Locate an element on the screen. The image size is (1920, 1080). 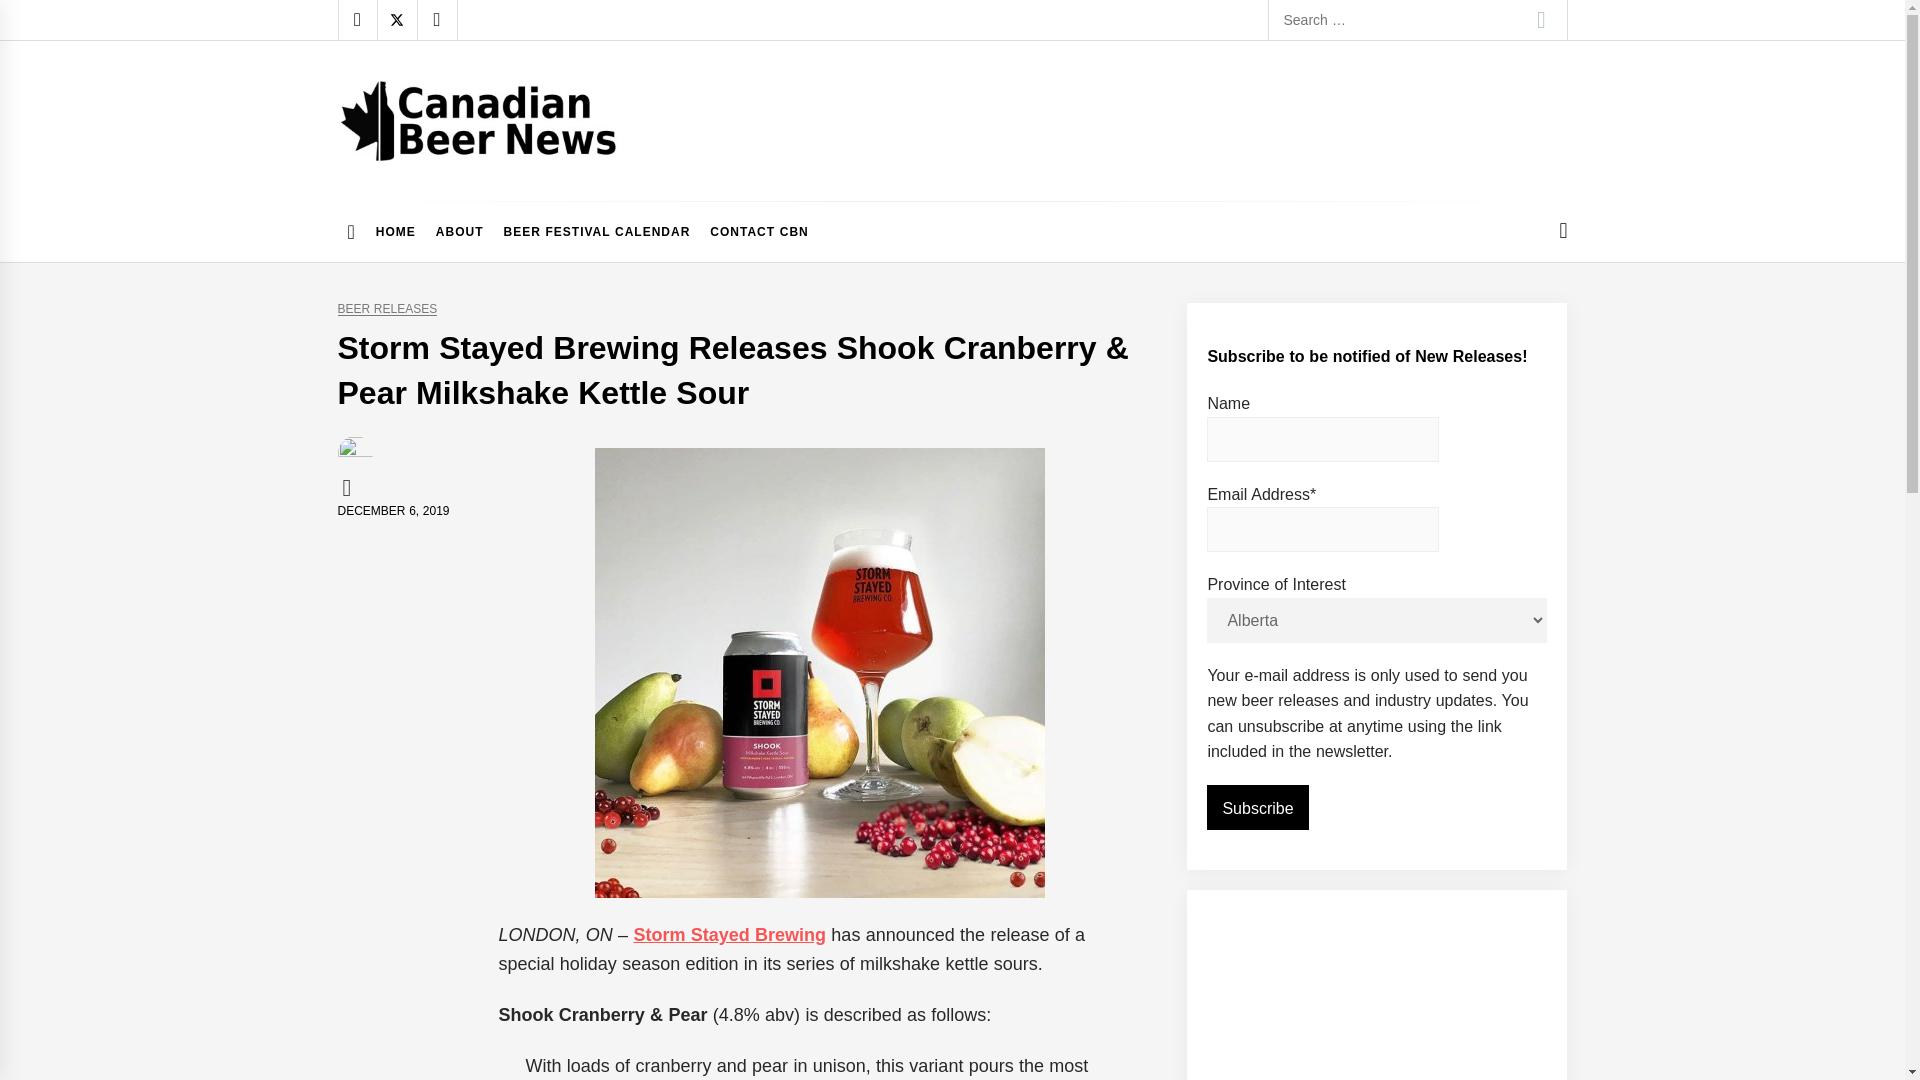
Canadian Beer News is located at coordinates (506, 180).